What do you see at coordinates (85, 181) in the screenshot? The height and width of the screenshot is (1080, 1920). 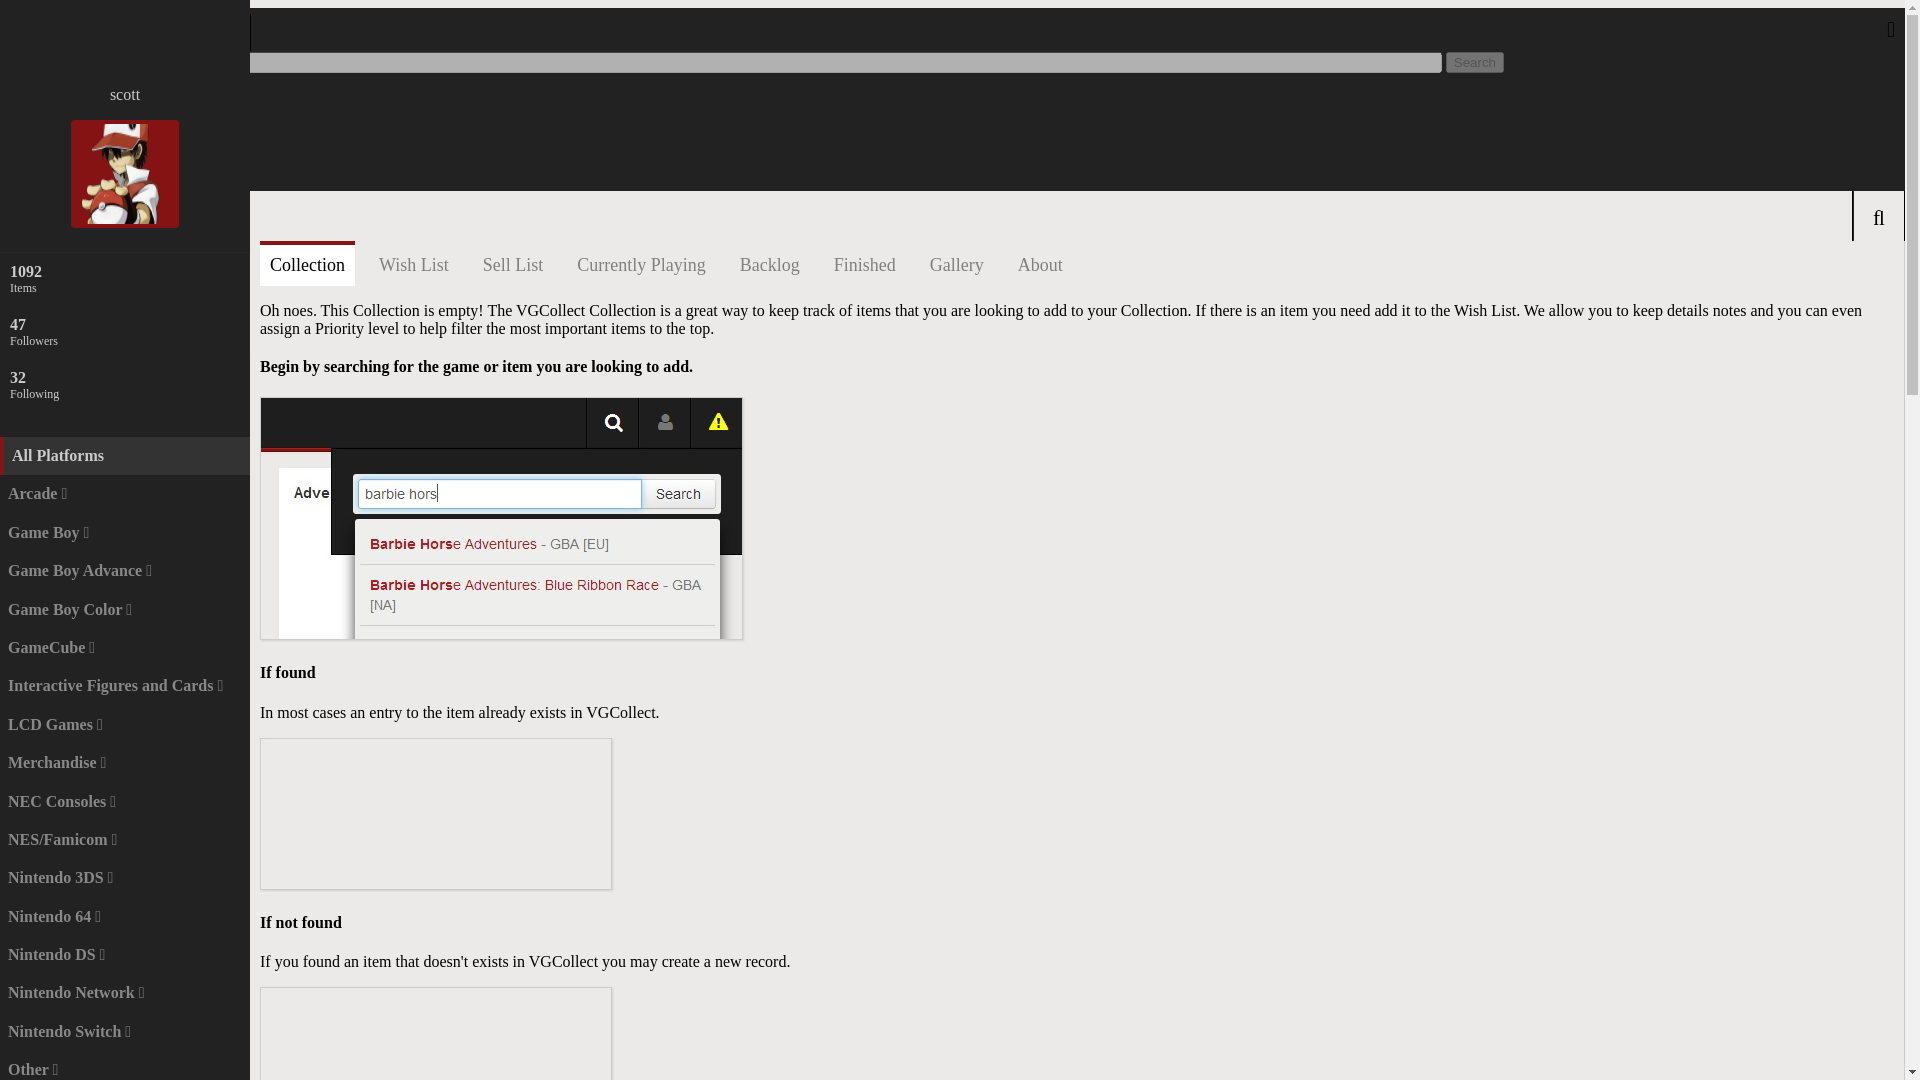 I see `Random` at bounding box center [85, 181].